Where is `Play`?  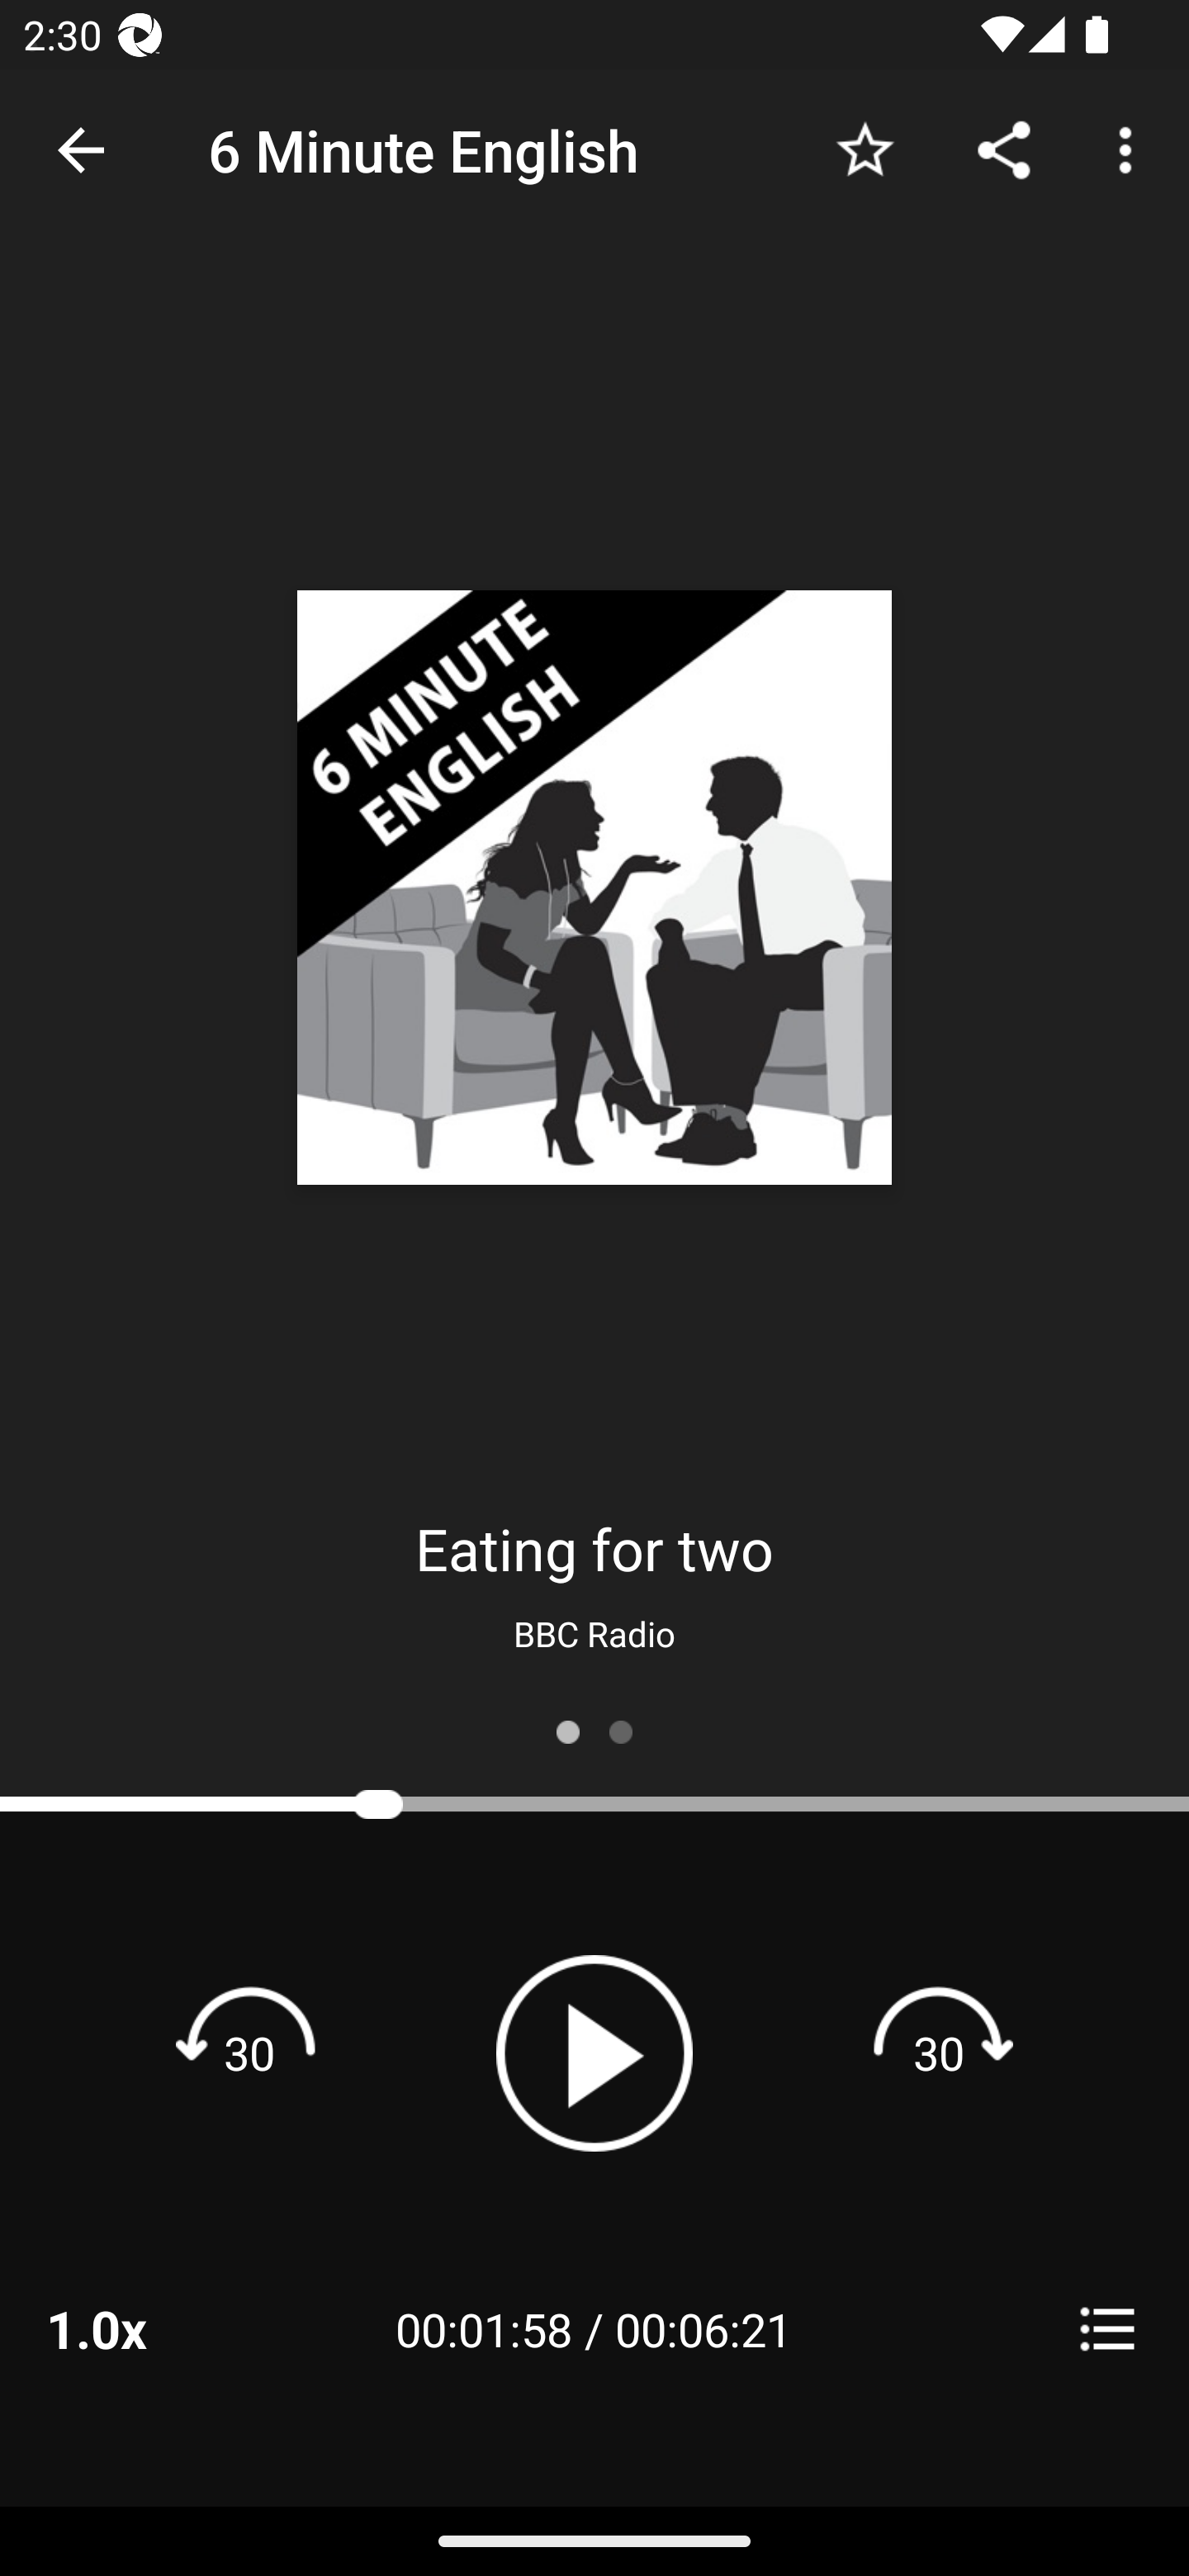 Play is located at coordinates (594, 2053).